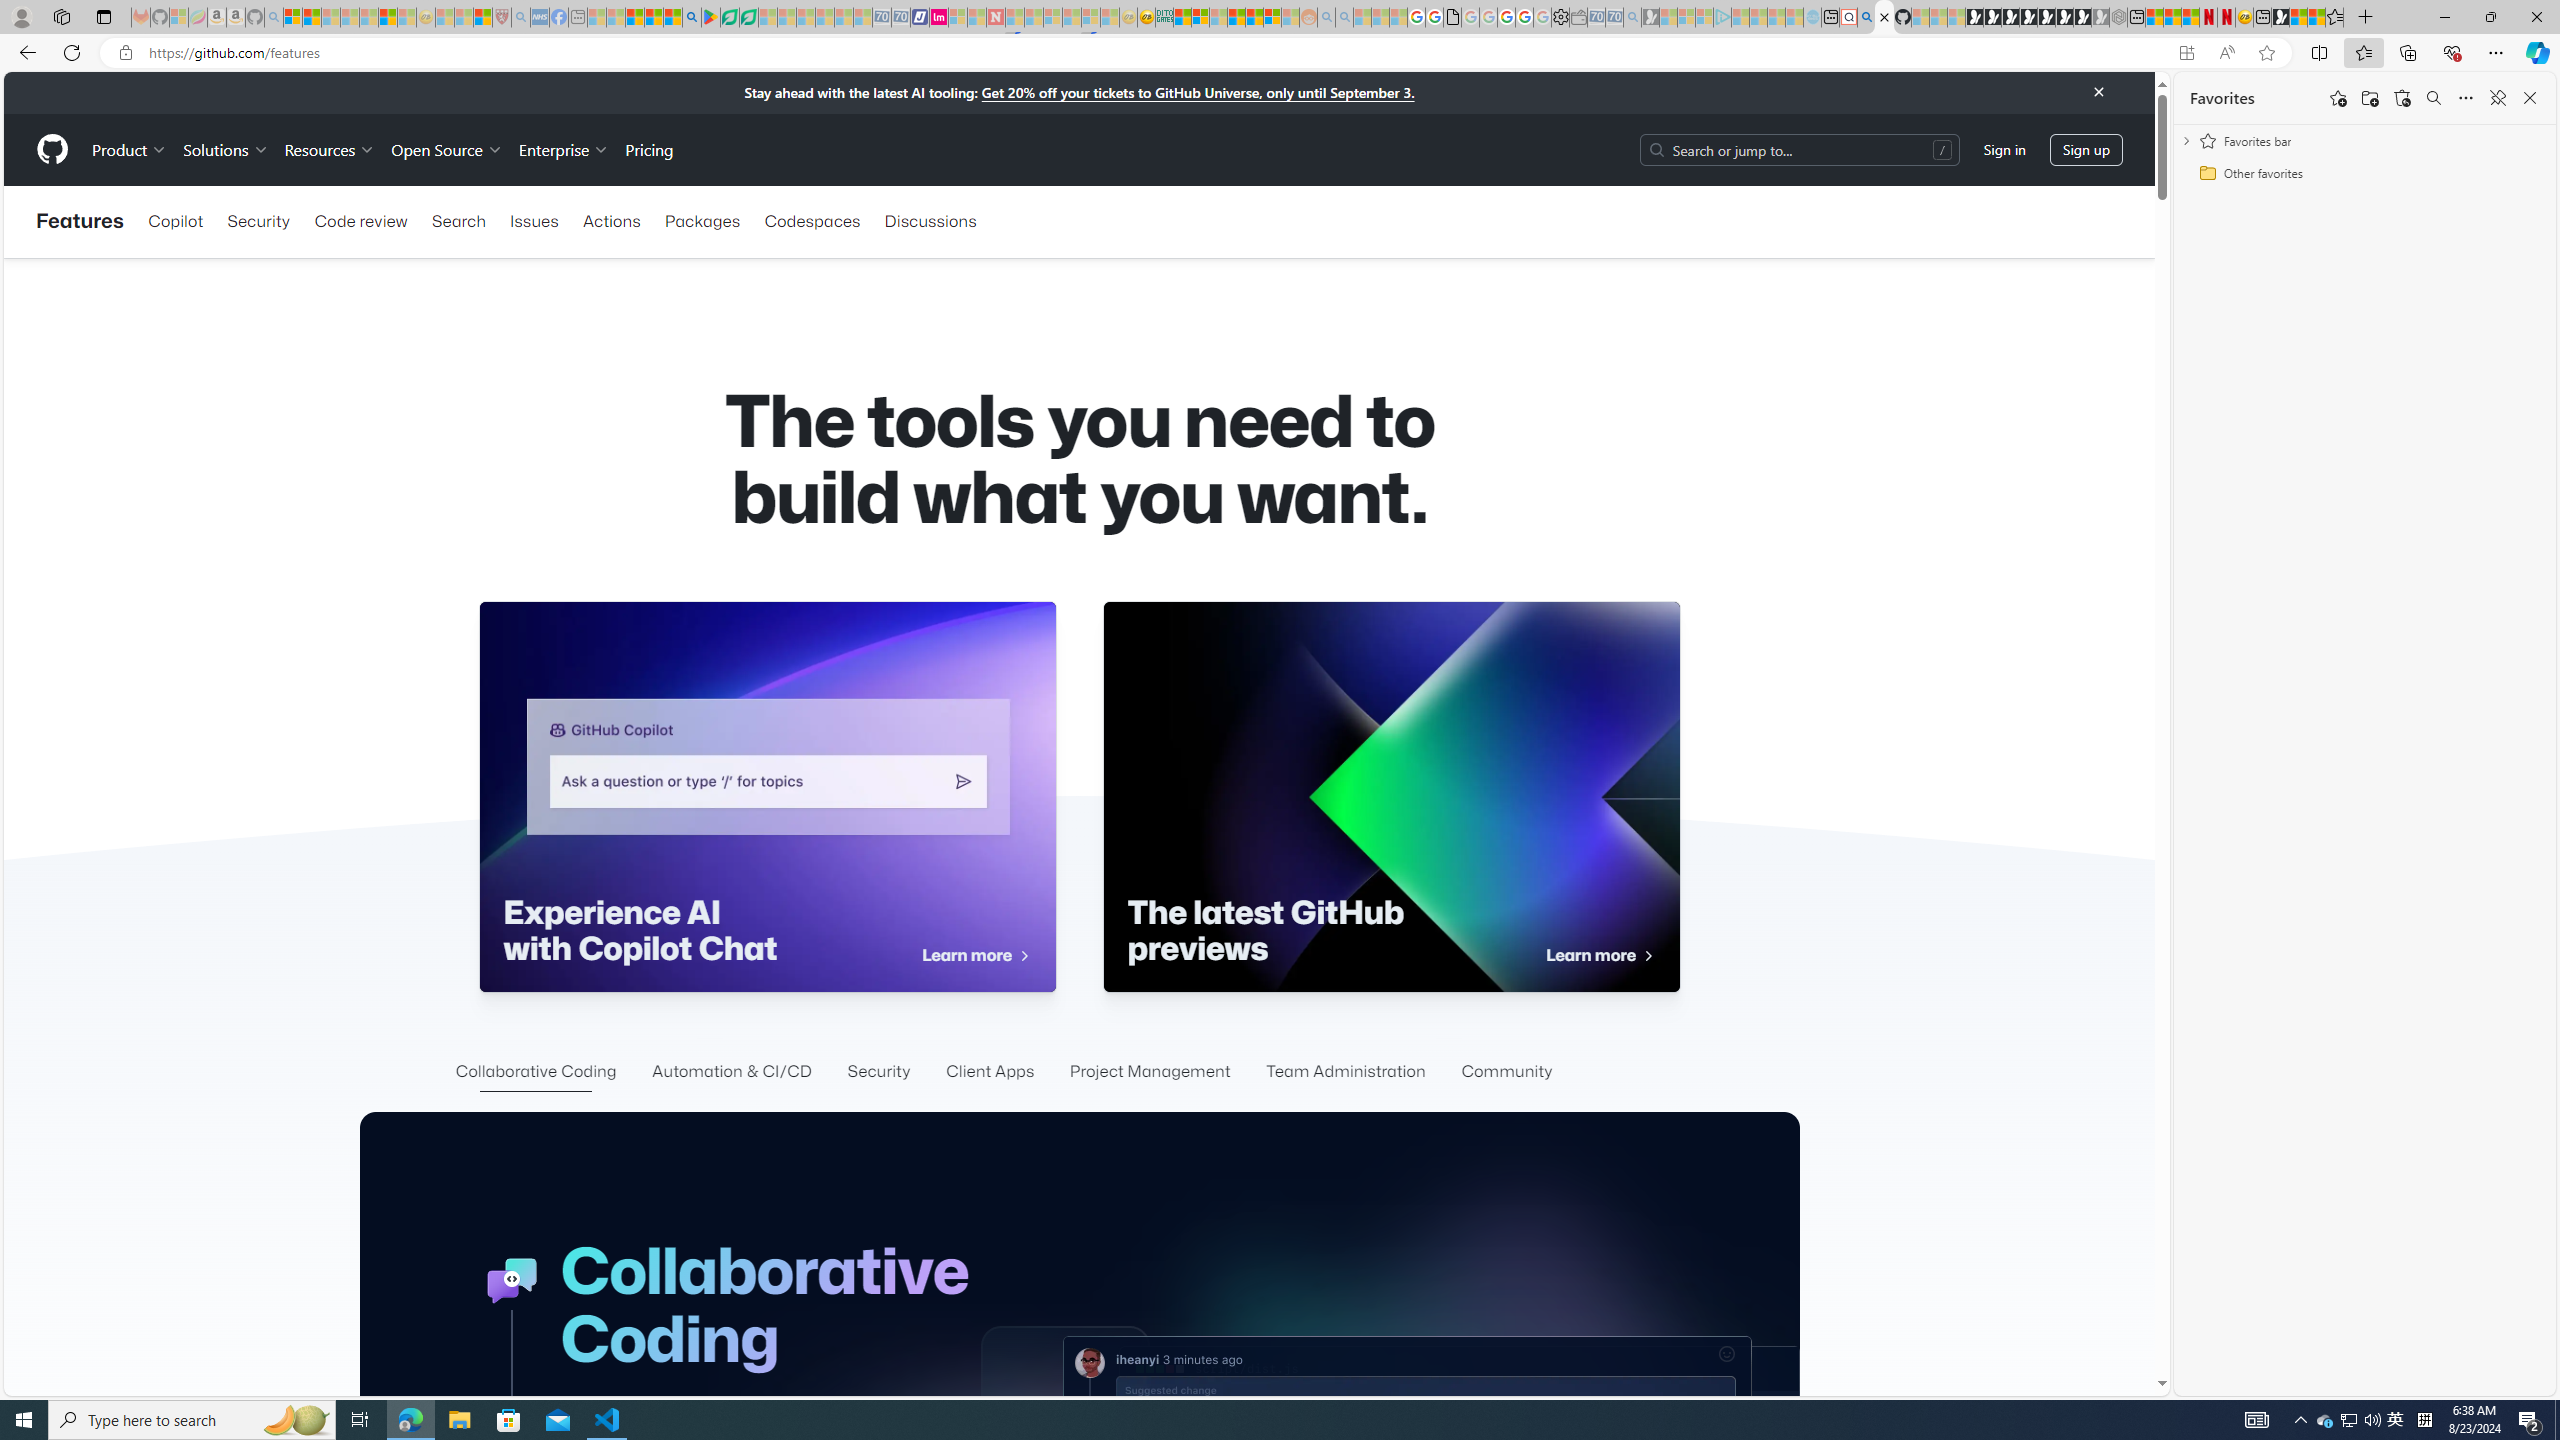 This screenshot has width=2560, height=1440. What do you see at coordinates (2338, 98) in the screenshot?
I see `Add this page to favorites` at bounding box center [2338, 98].